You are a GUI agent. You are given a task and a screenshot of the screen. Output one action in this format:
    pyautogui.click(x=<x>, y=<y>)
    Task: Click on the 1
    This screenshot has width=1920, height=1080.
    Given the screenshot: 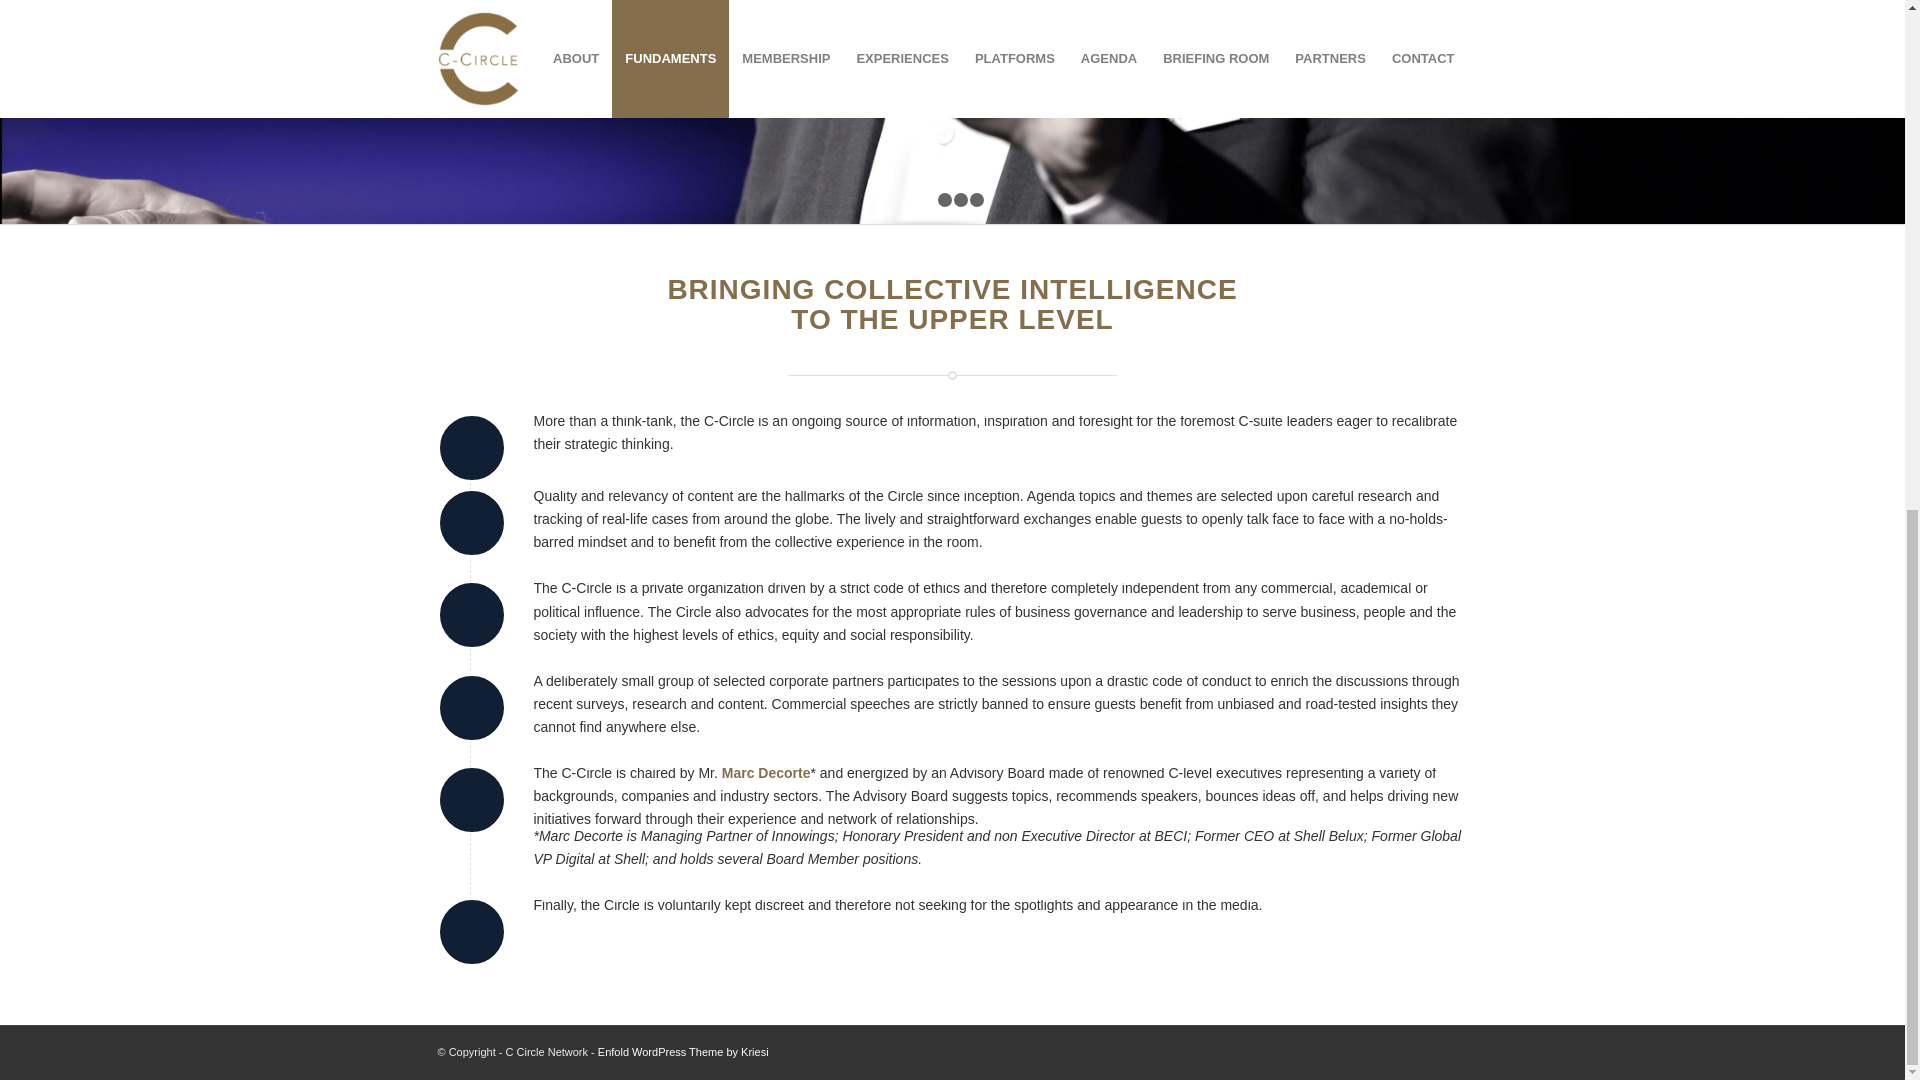 What is the action you would take?
    pyautogui.click(x=928, y=200)
    